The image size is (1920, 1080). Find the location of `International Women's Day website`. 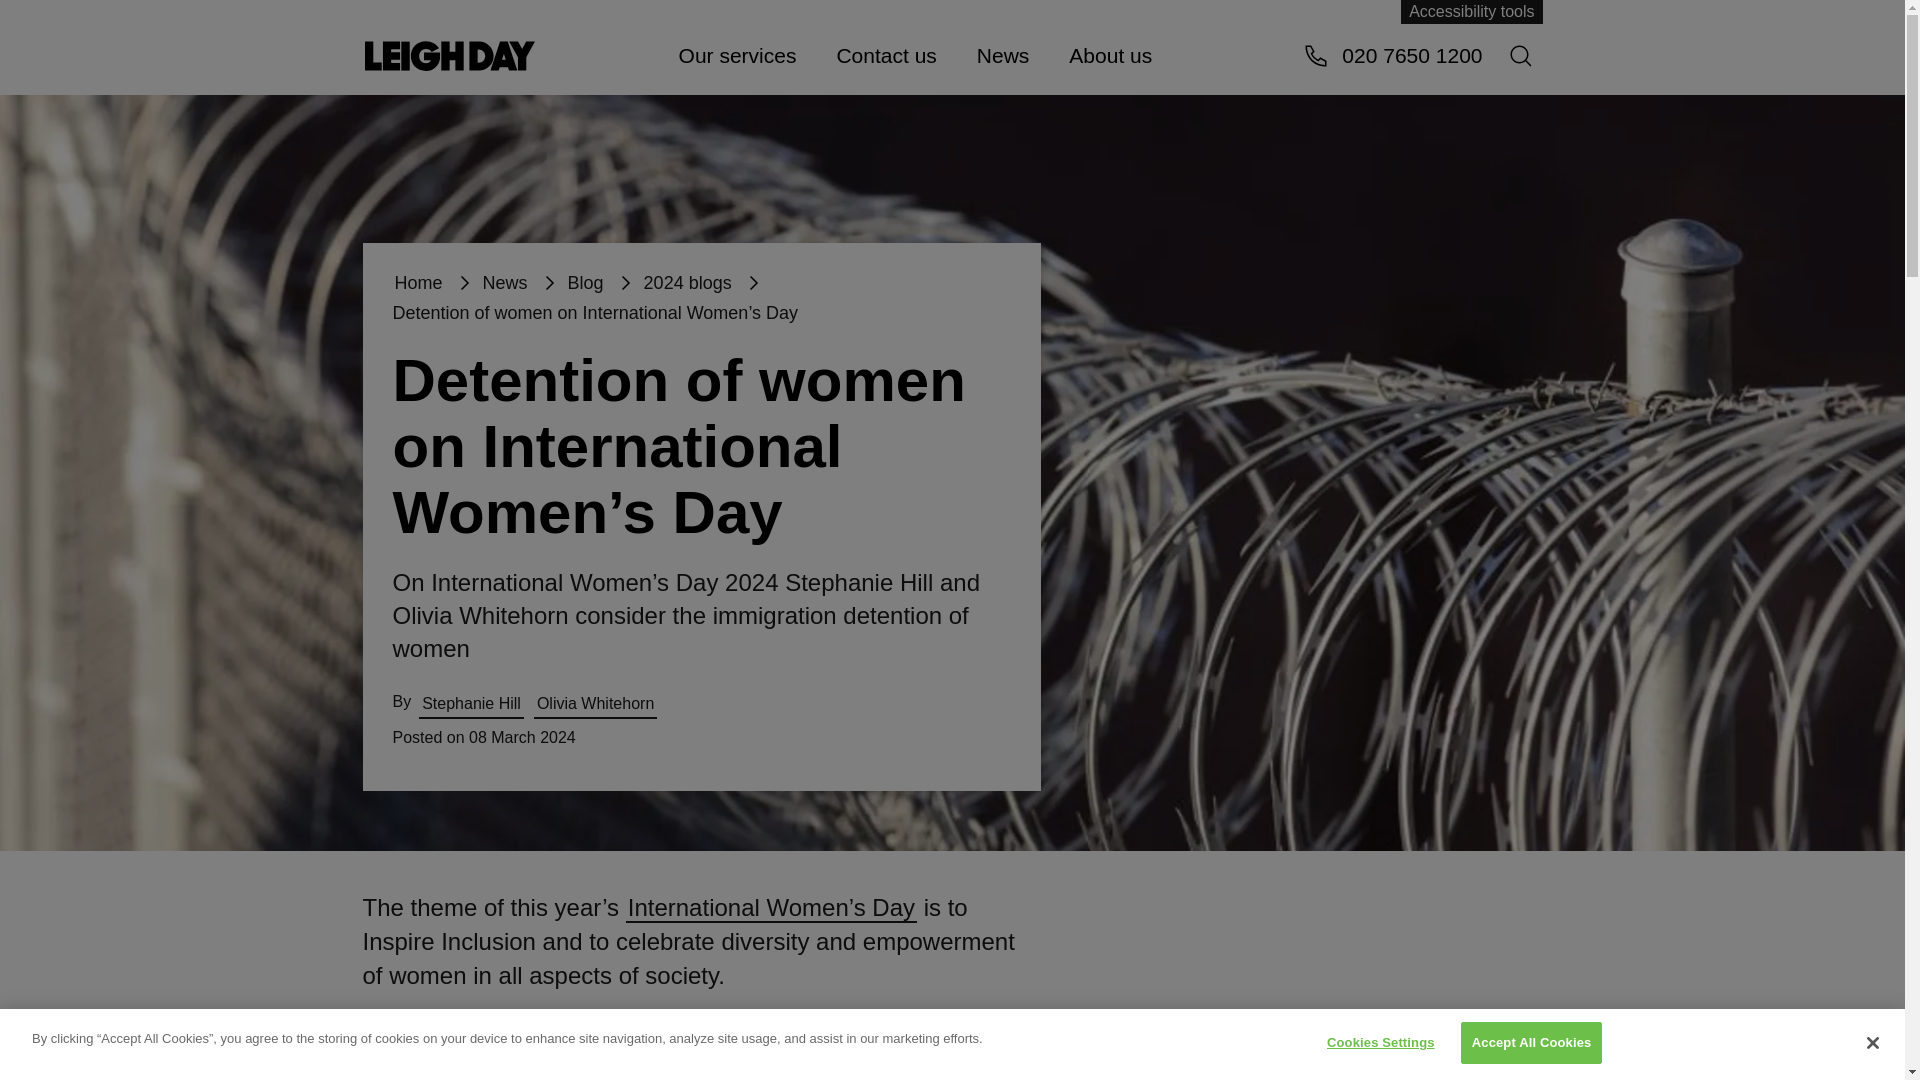

International Women's Day website is located at coordinates (771, 908).